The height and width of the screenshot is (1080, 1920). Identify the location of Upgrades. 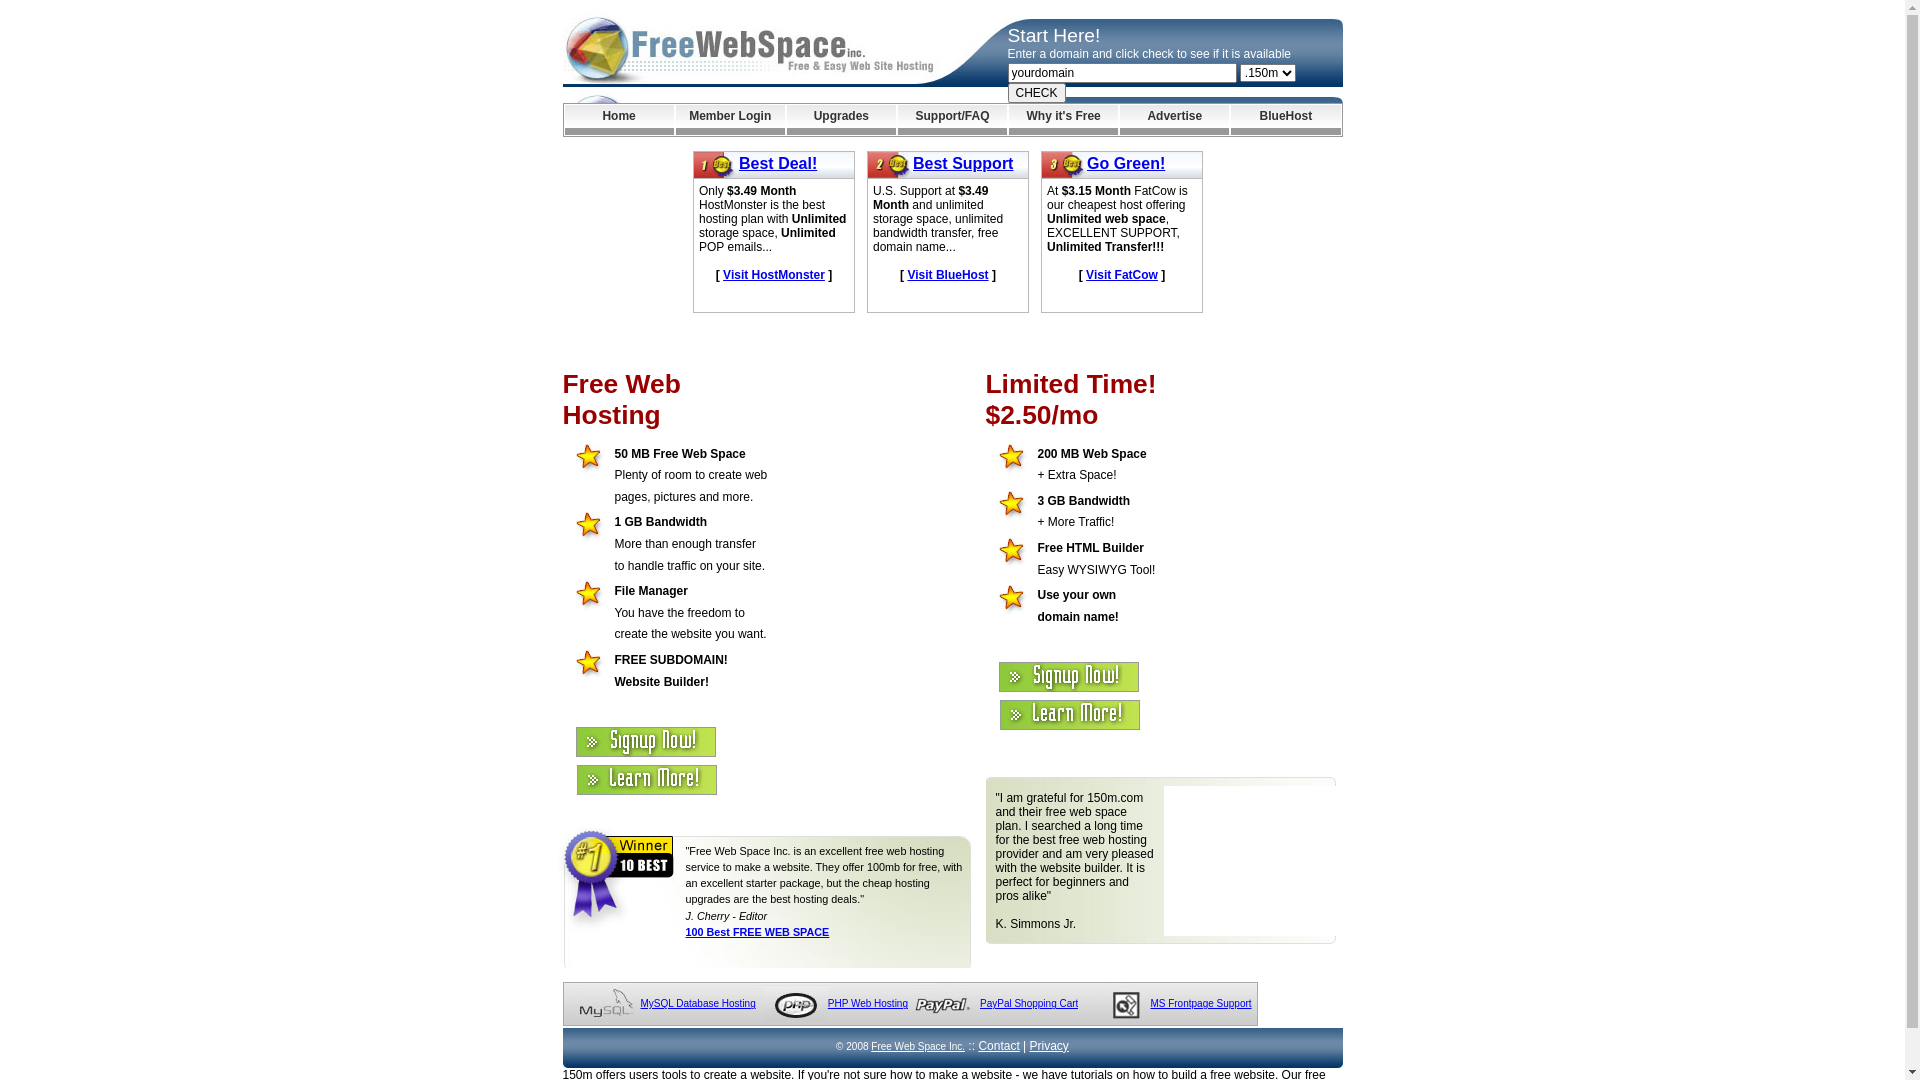
(842, 120).